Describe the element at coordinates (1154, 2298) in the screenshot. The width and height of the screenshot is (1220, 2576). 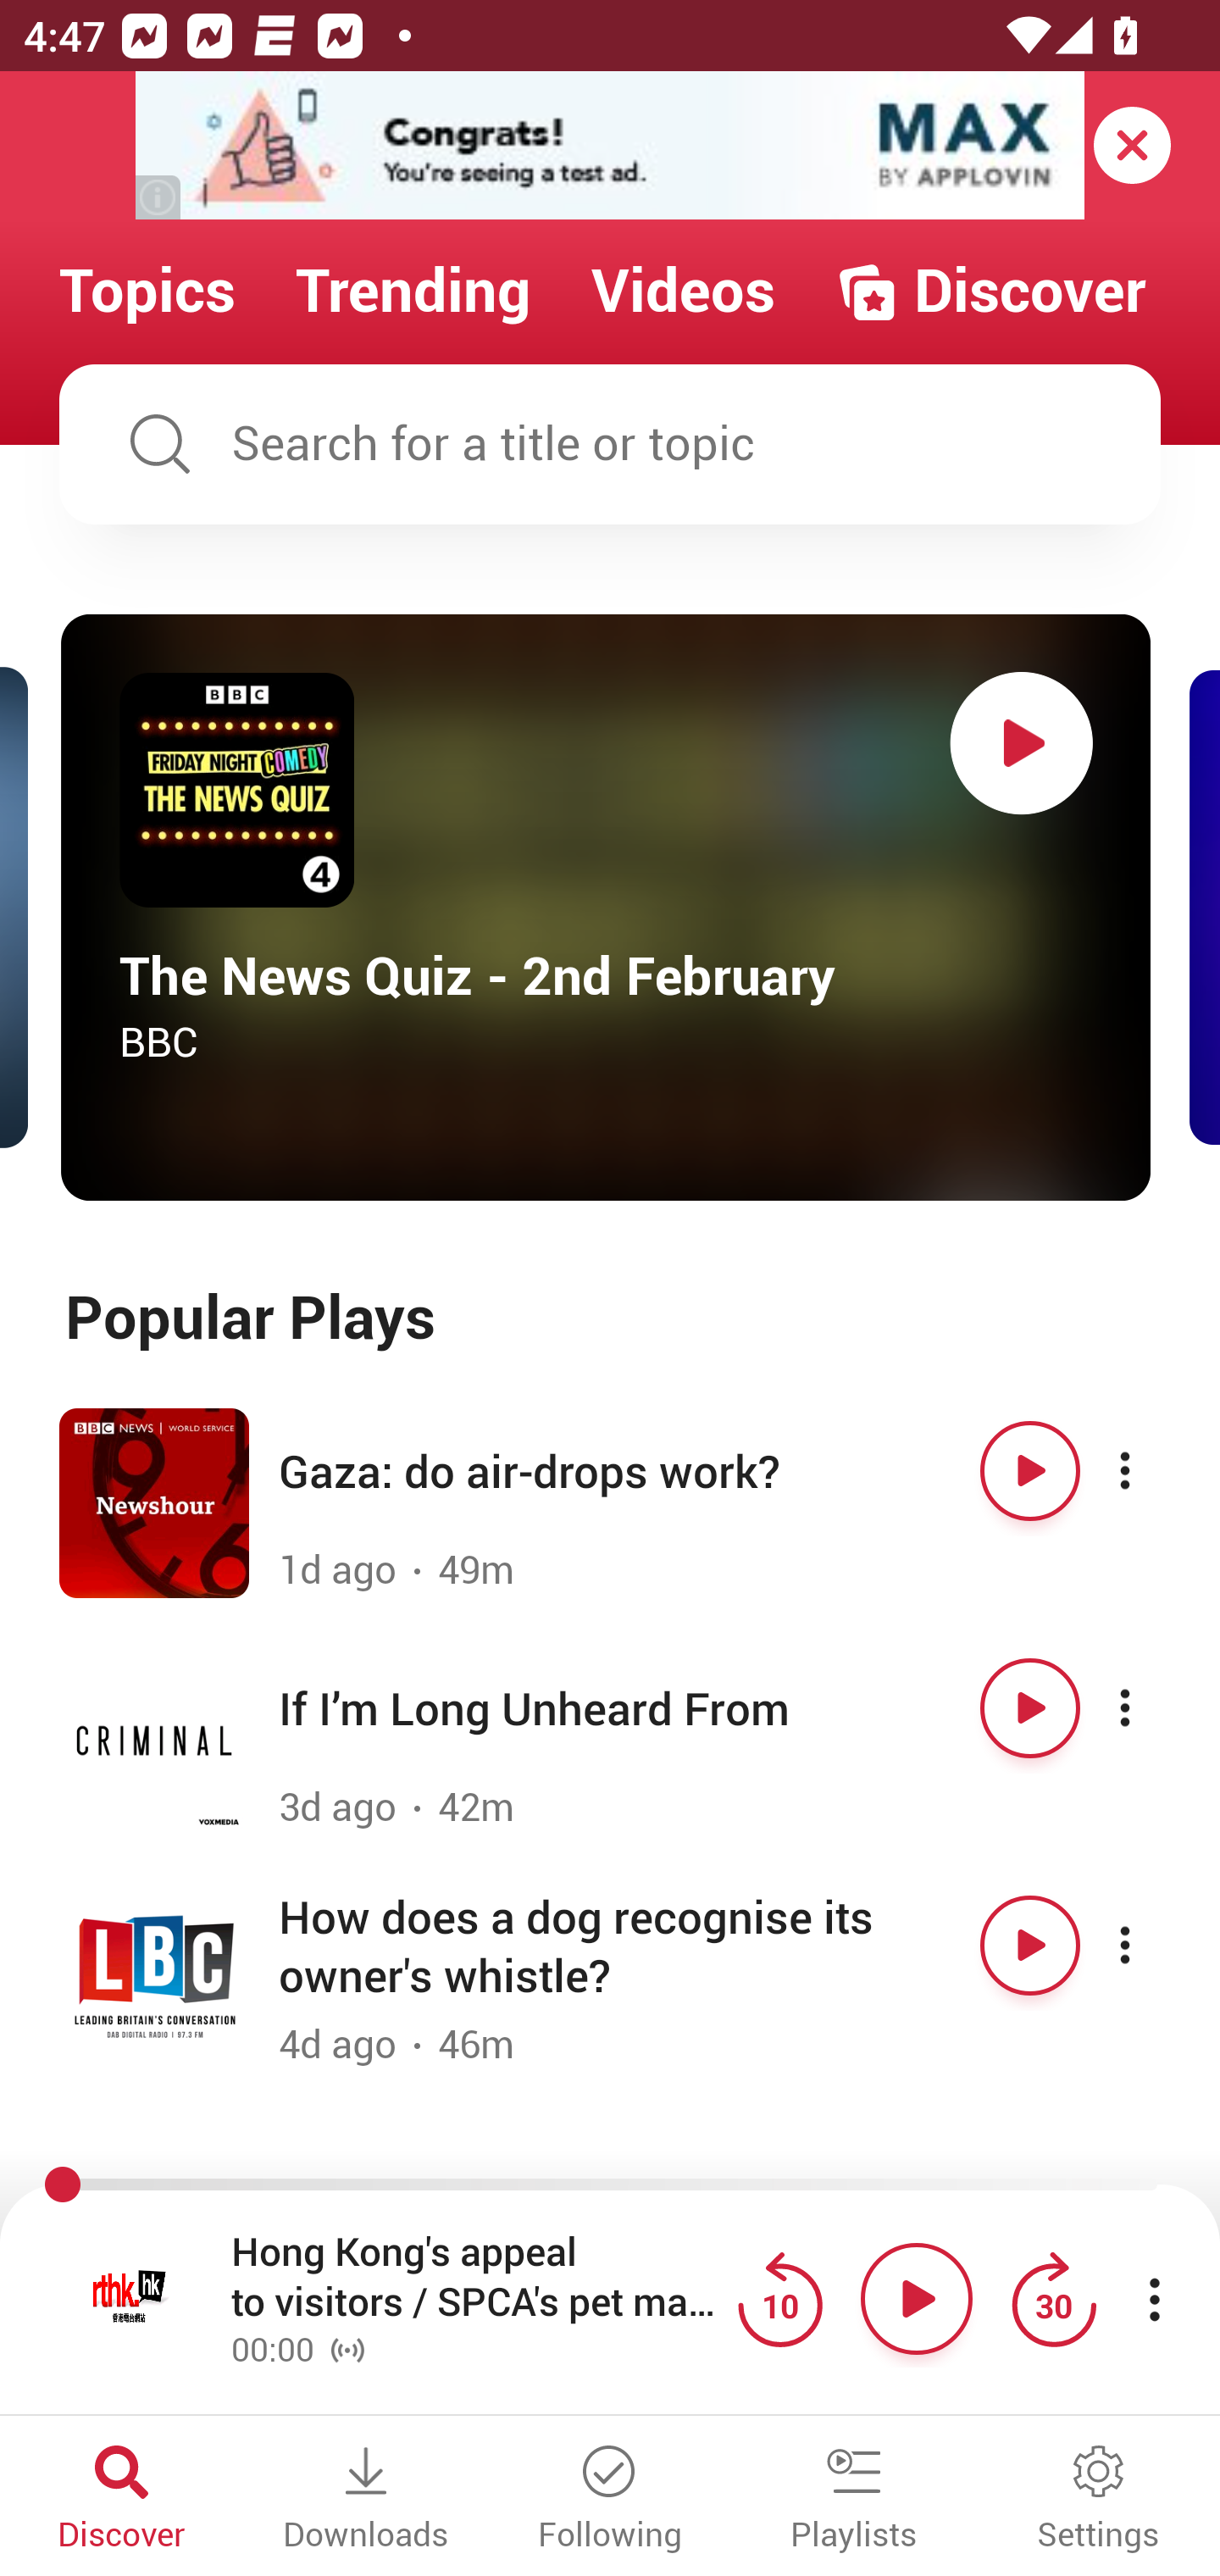
I see `More player controls` at that location.